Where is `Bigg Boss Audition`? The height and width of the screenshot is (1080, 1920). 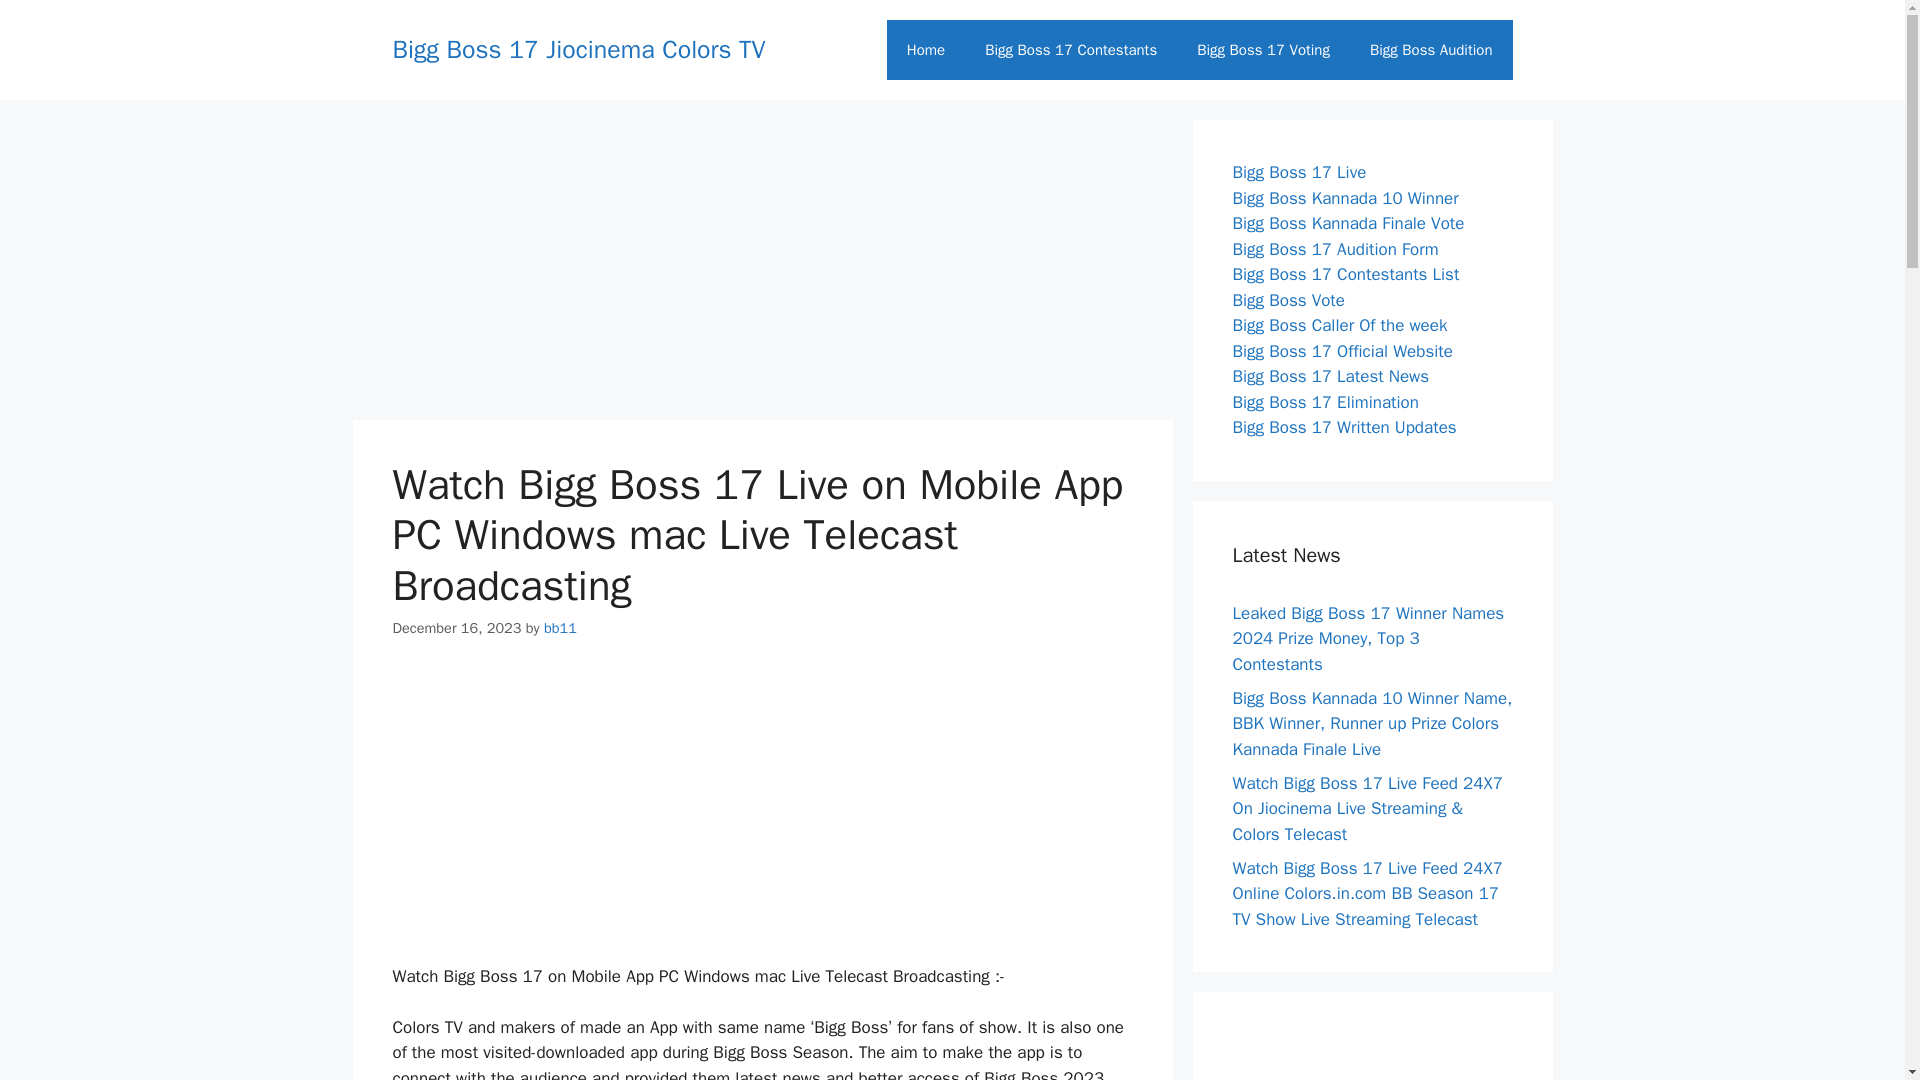
Bigg Boss Audition is located at coordinates (1430, 50).